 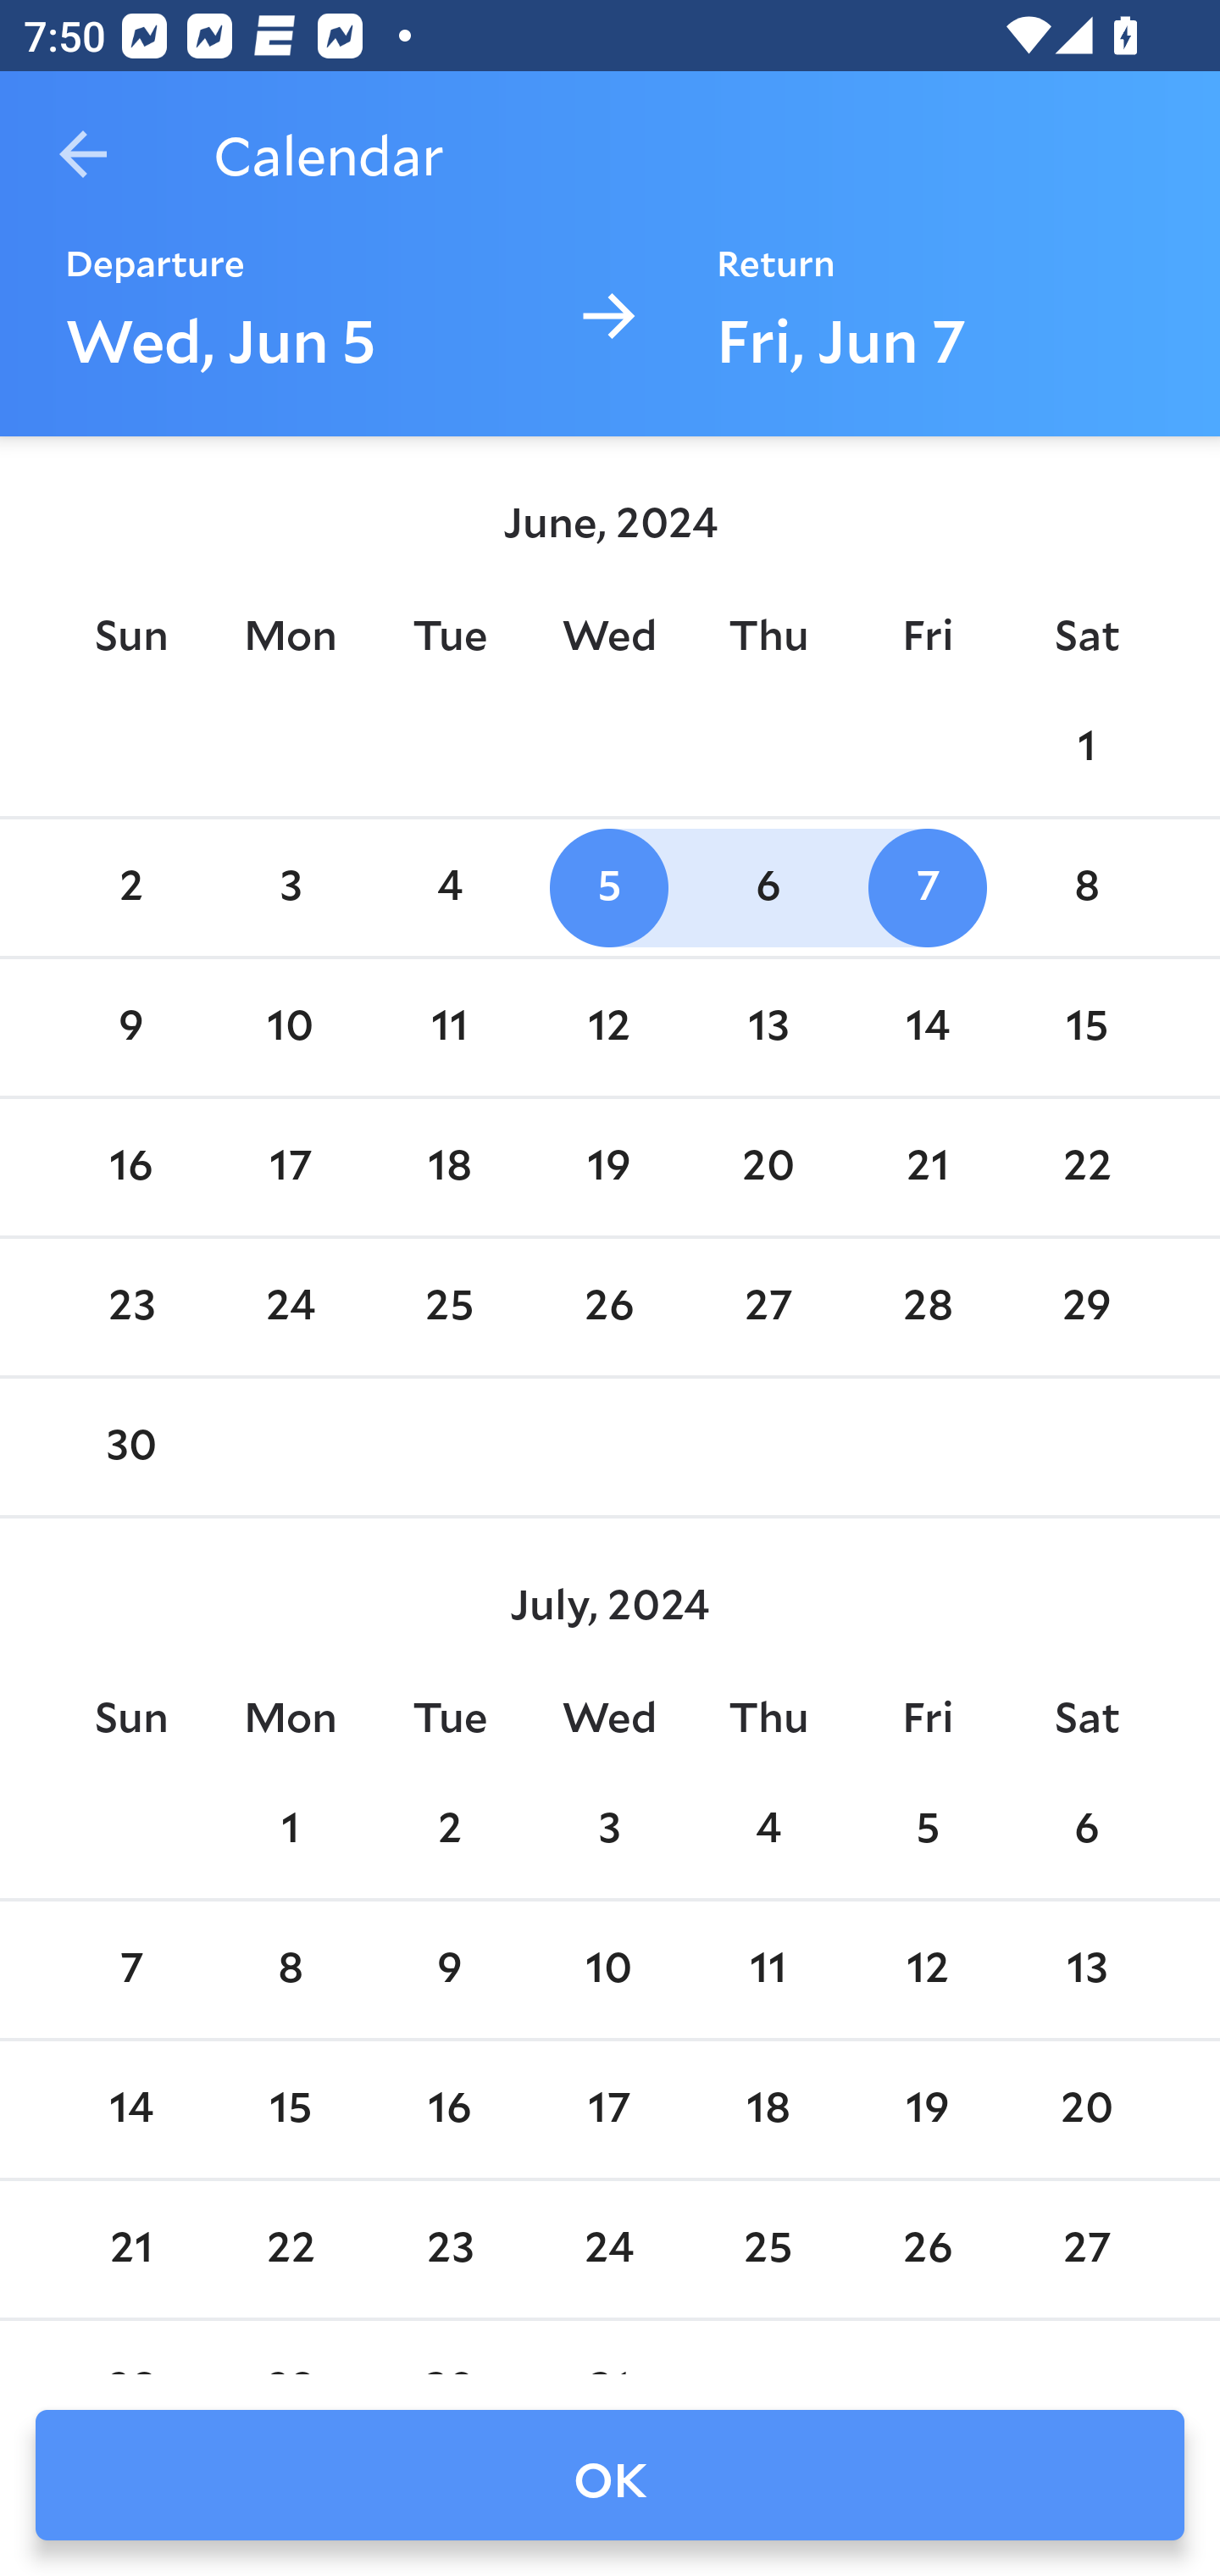 I want to click on 18, so click(x=449, y=1167).